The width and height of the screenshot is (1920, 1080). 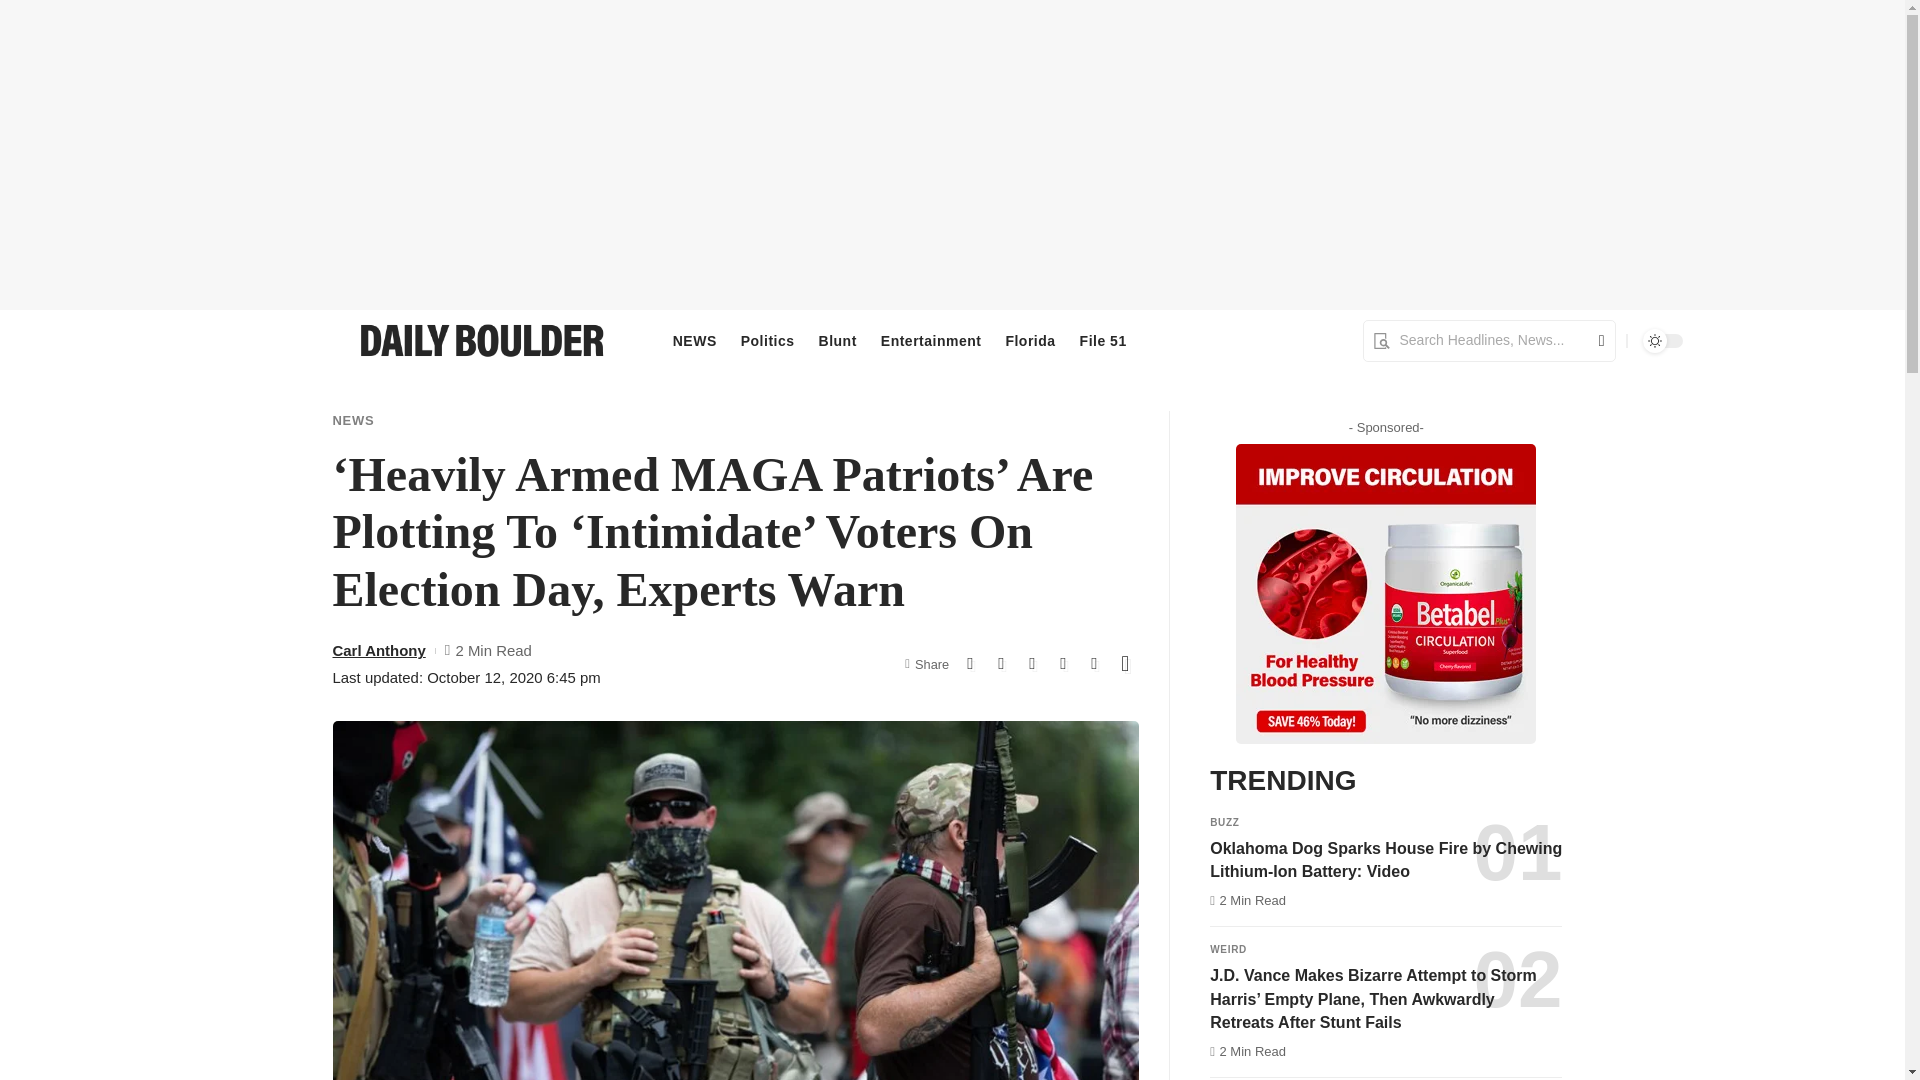 I want to click on Entertainment, so click(x=932, y=341).